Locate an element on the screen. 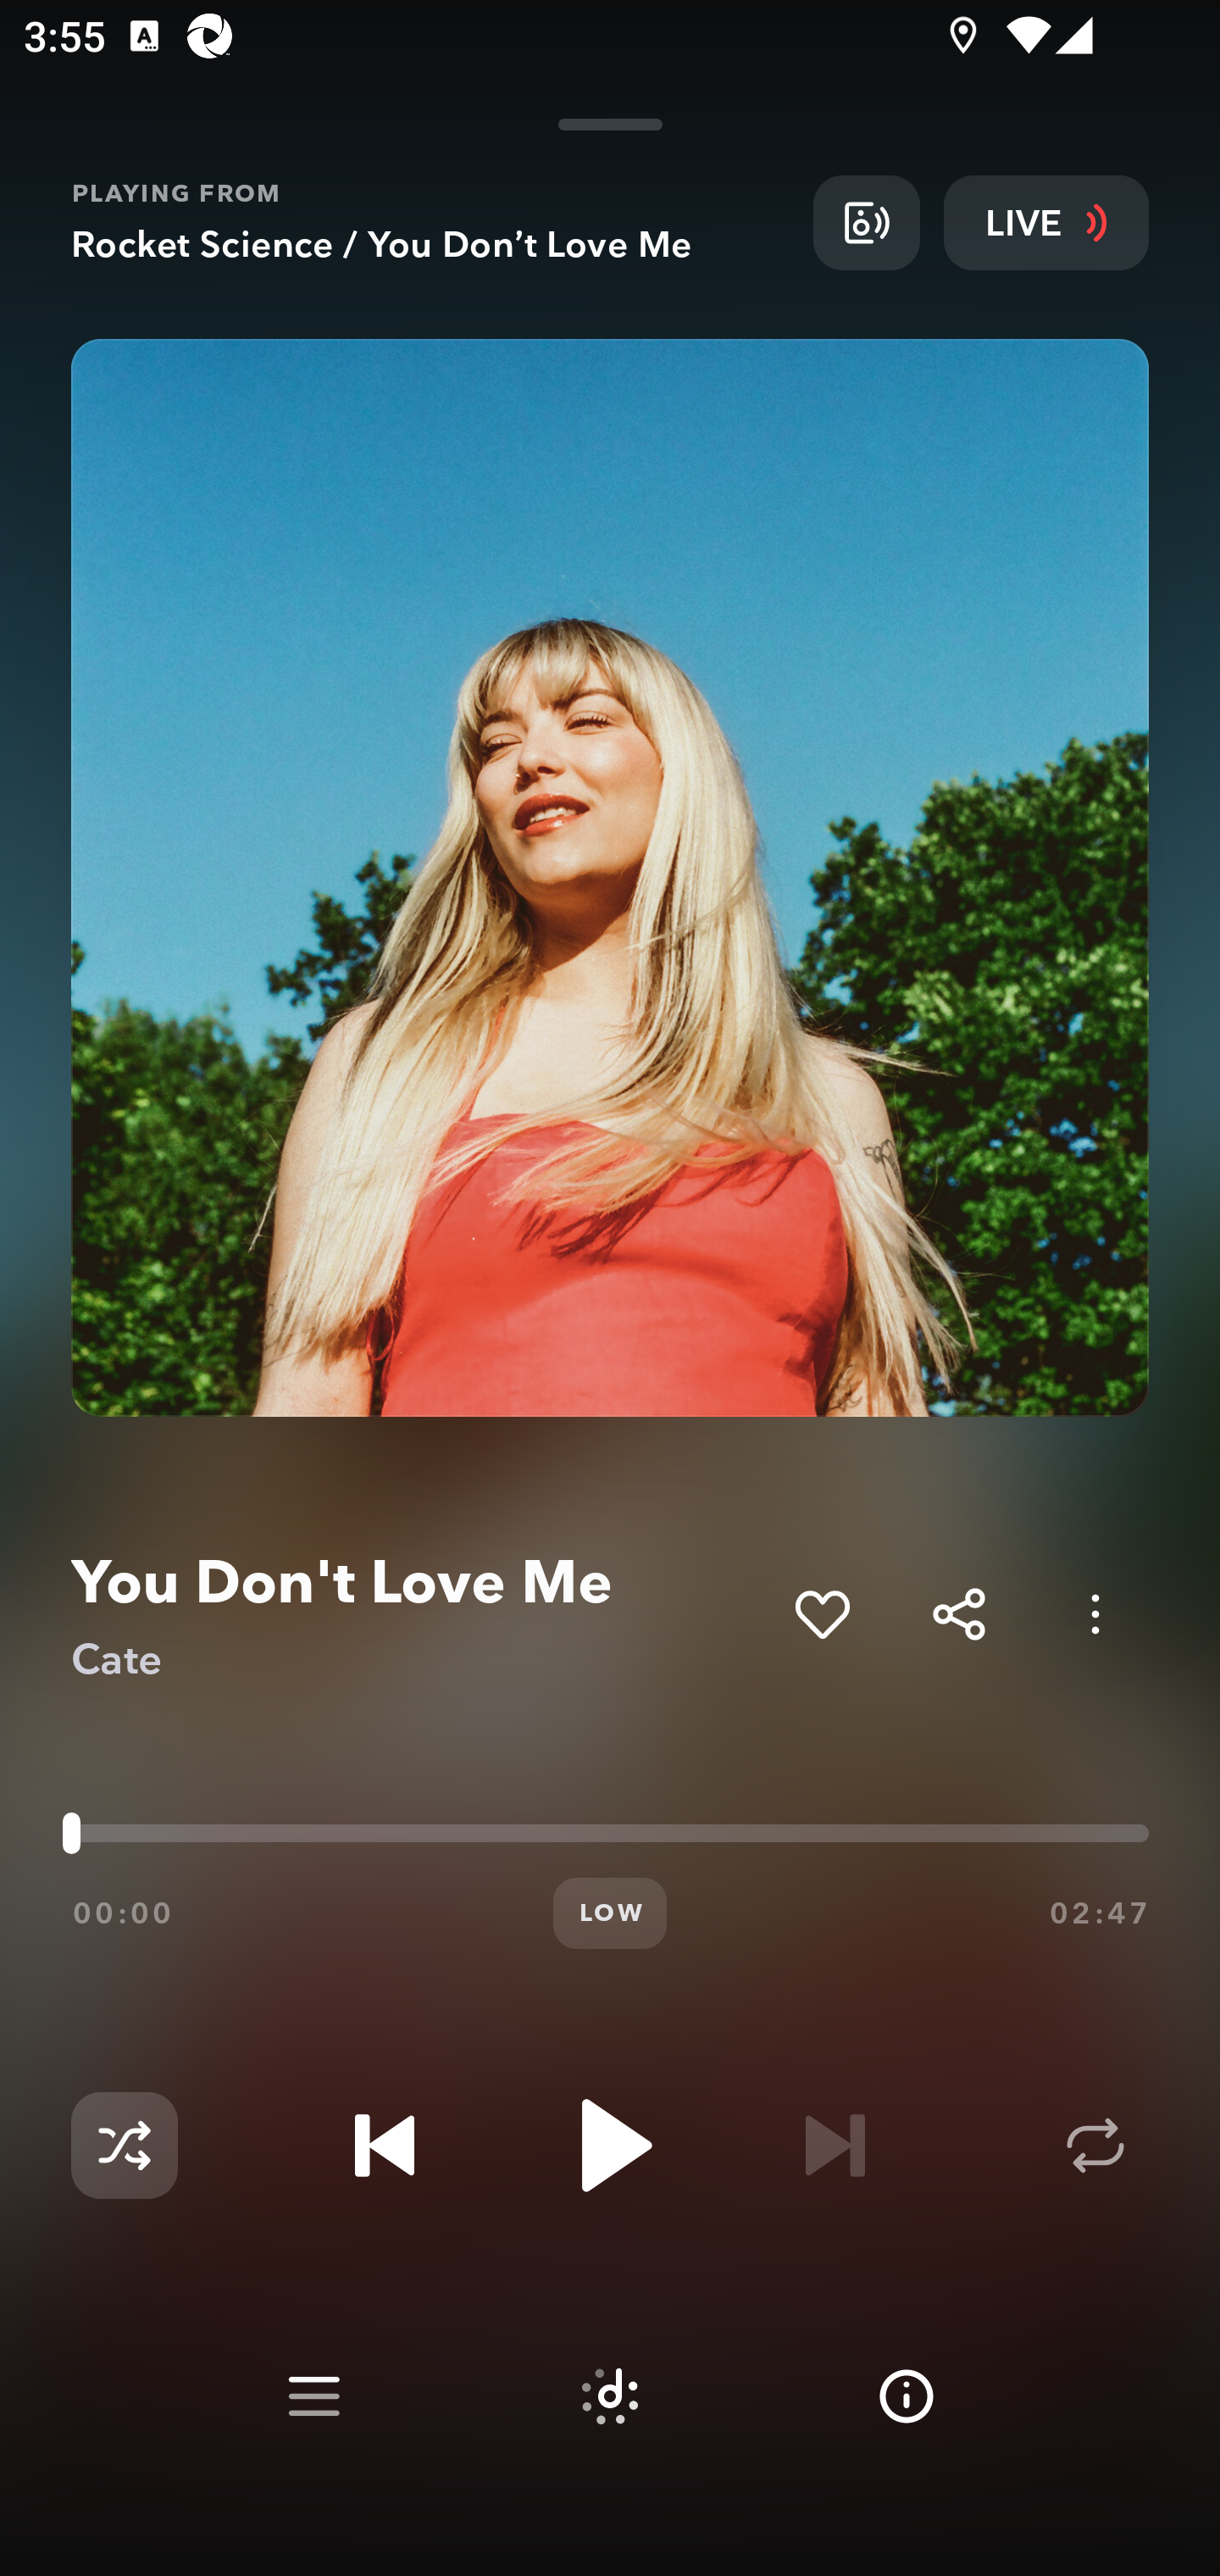  Next is located at coordinates (835, 2146).